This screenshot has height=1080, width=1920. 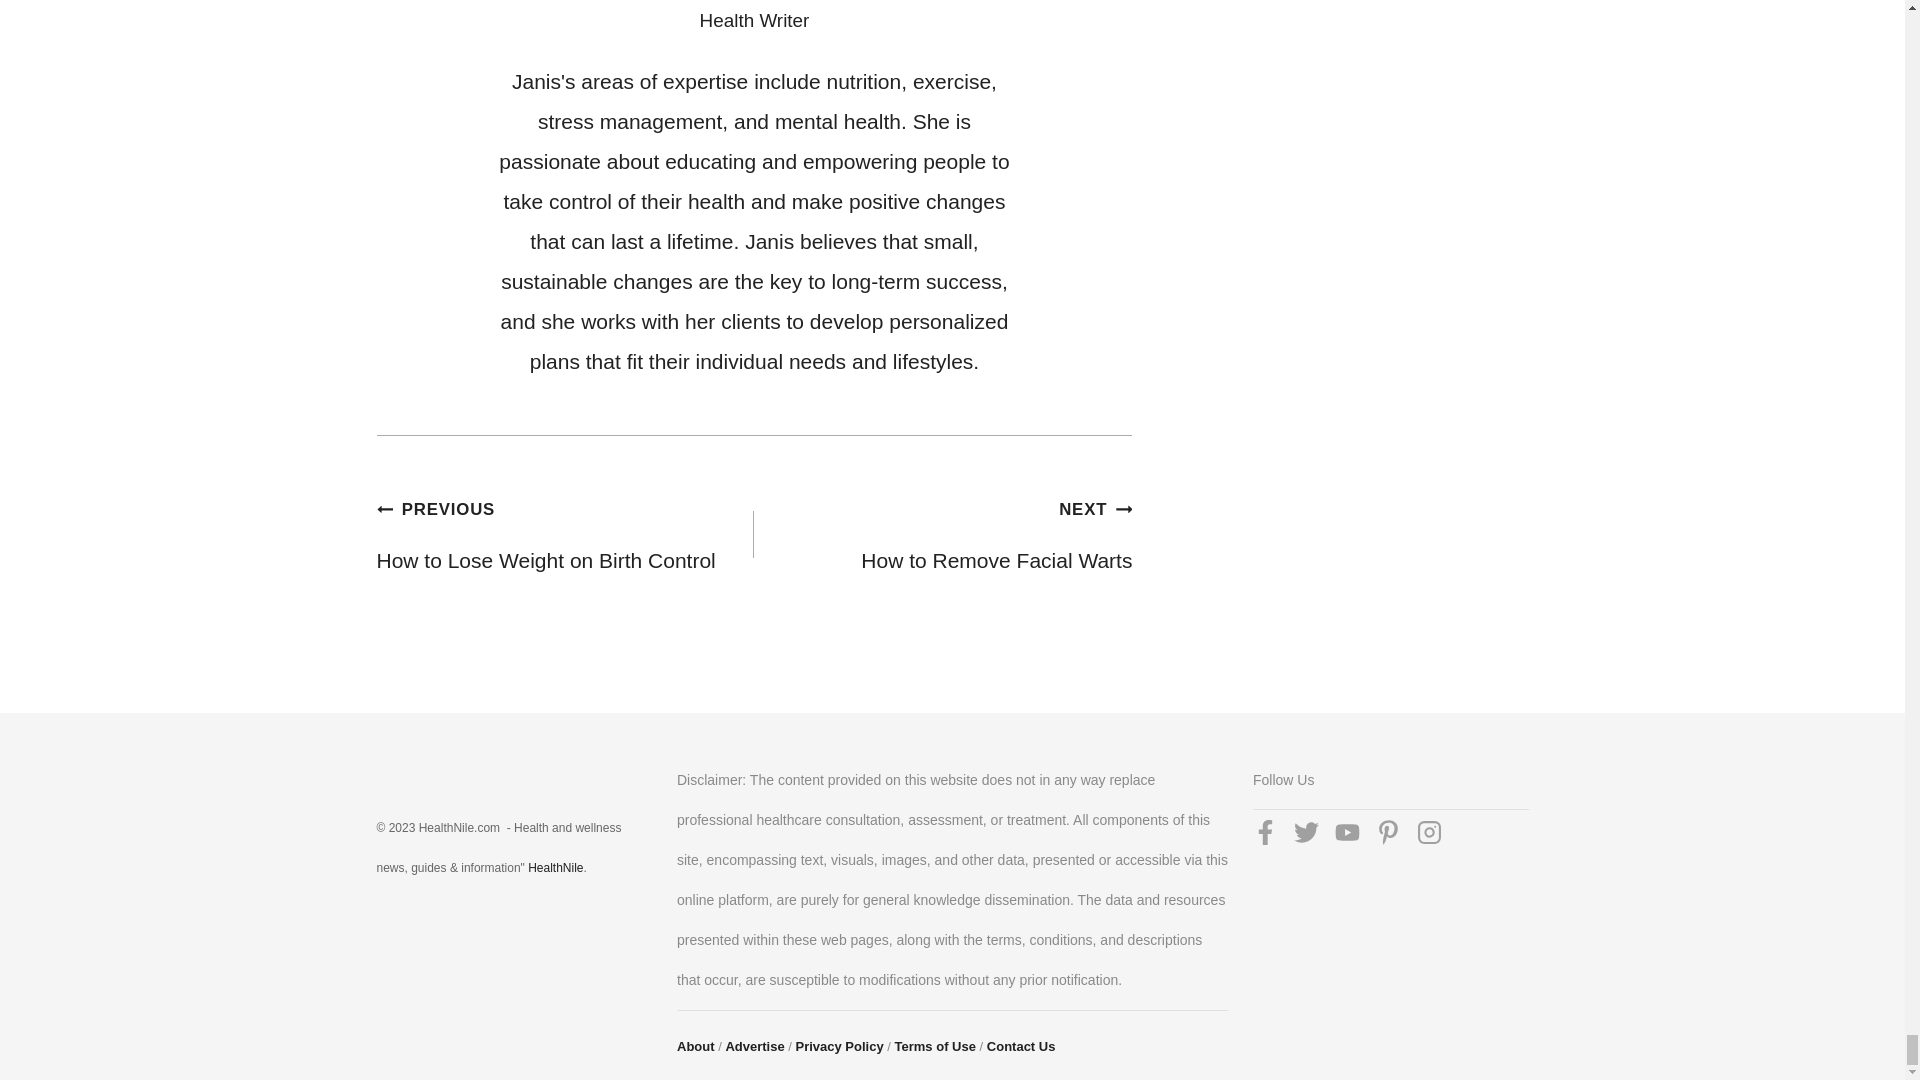 I want to click on About, so click(x=840, y=1046).